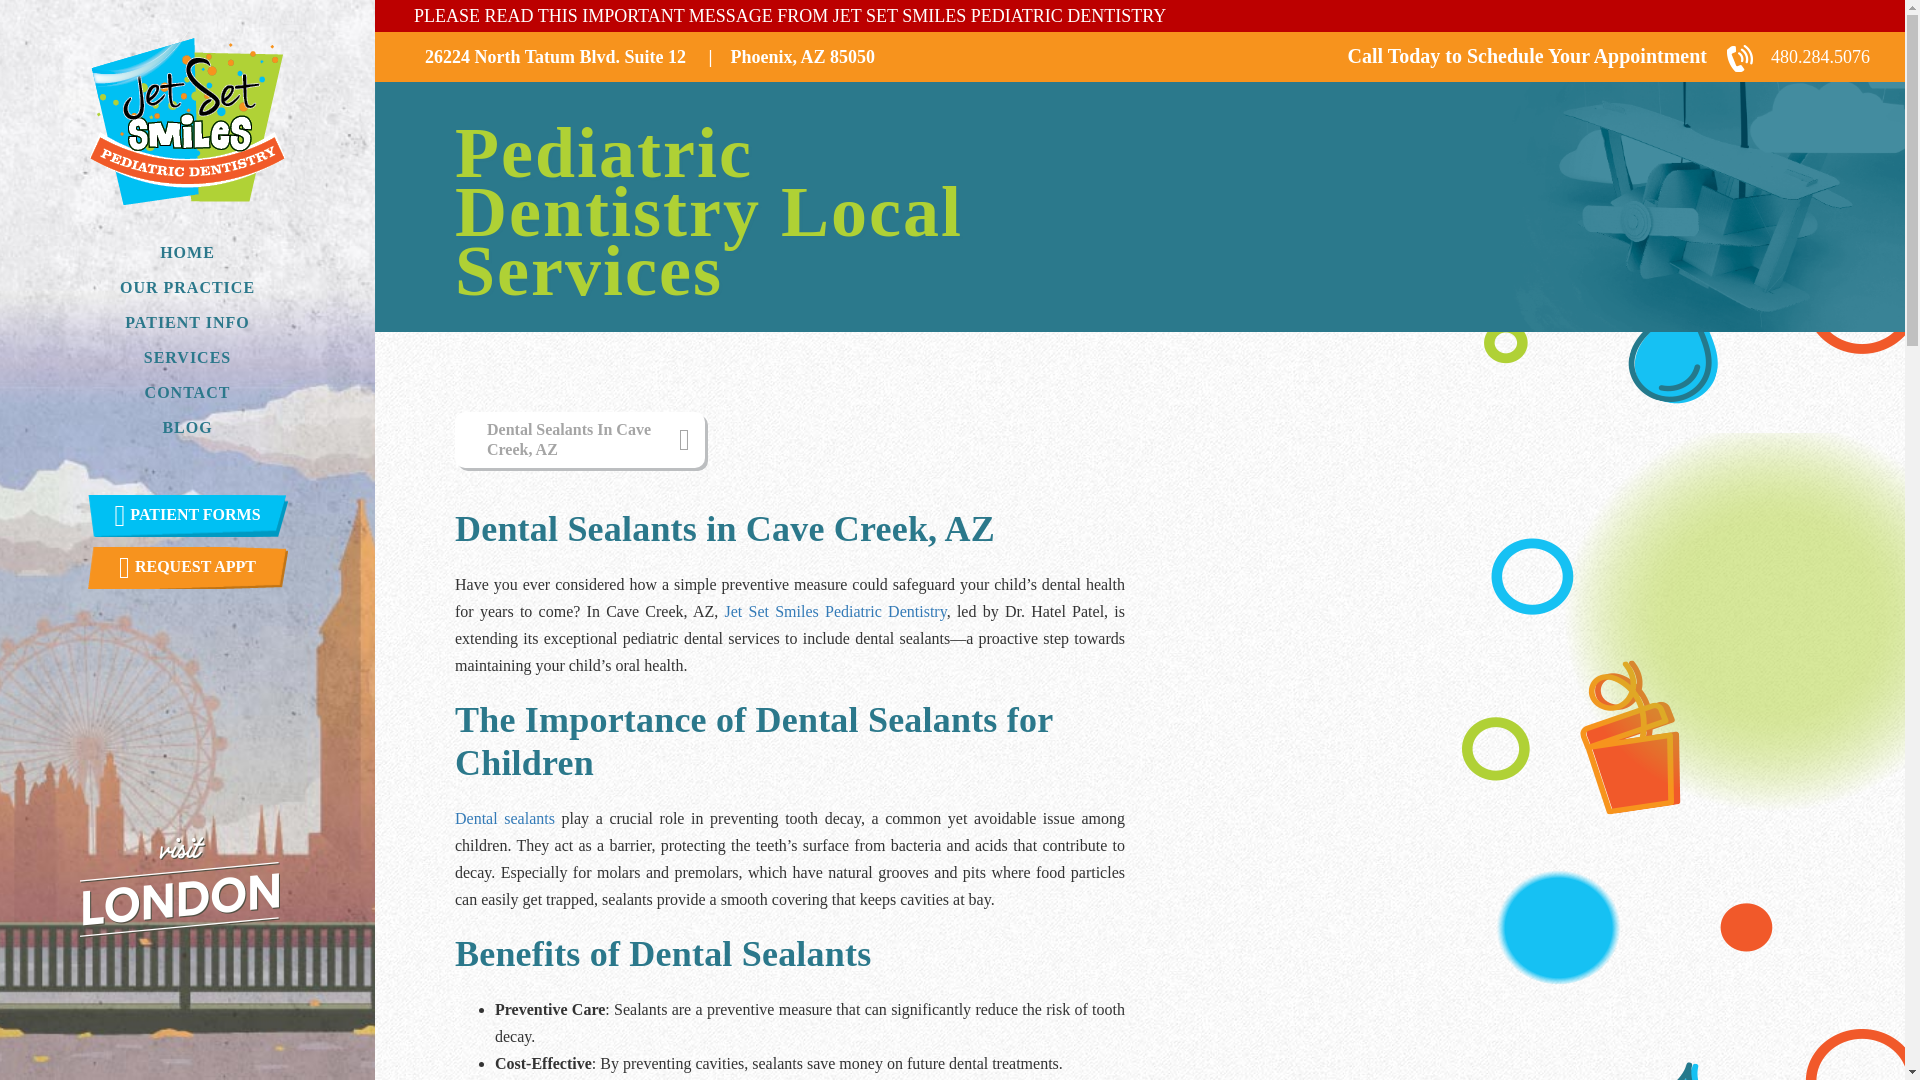 This screenshot has height=1080, width=1920. What do you see at coordinates (187, 322) in the screenshot?
I see `PATIENT INFO` at bounding box center [187, 322].